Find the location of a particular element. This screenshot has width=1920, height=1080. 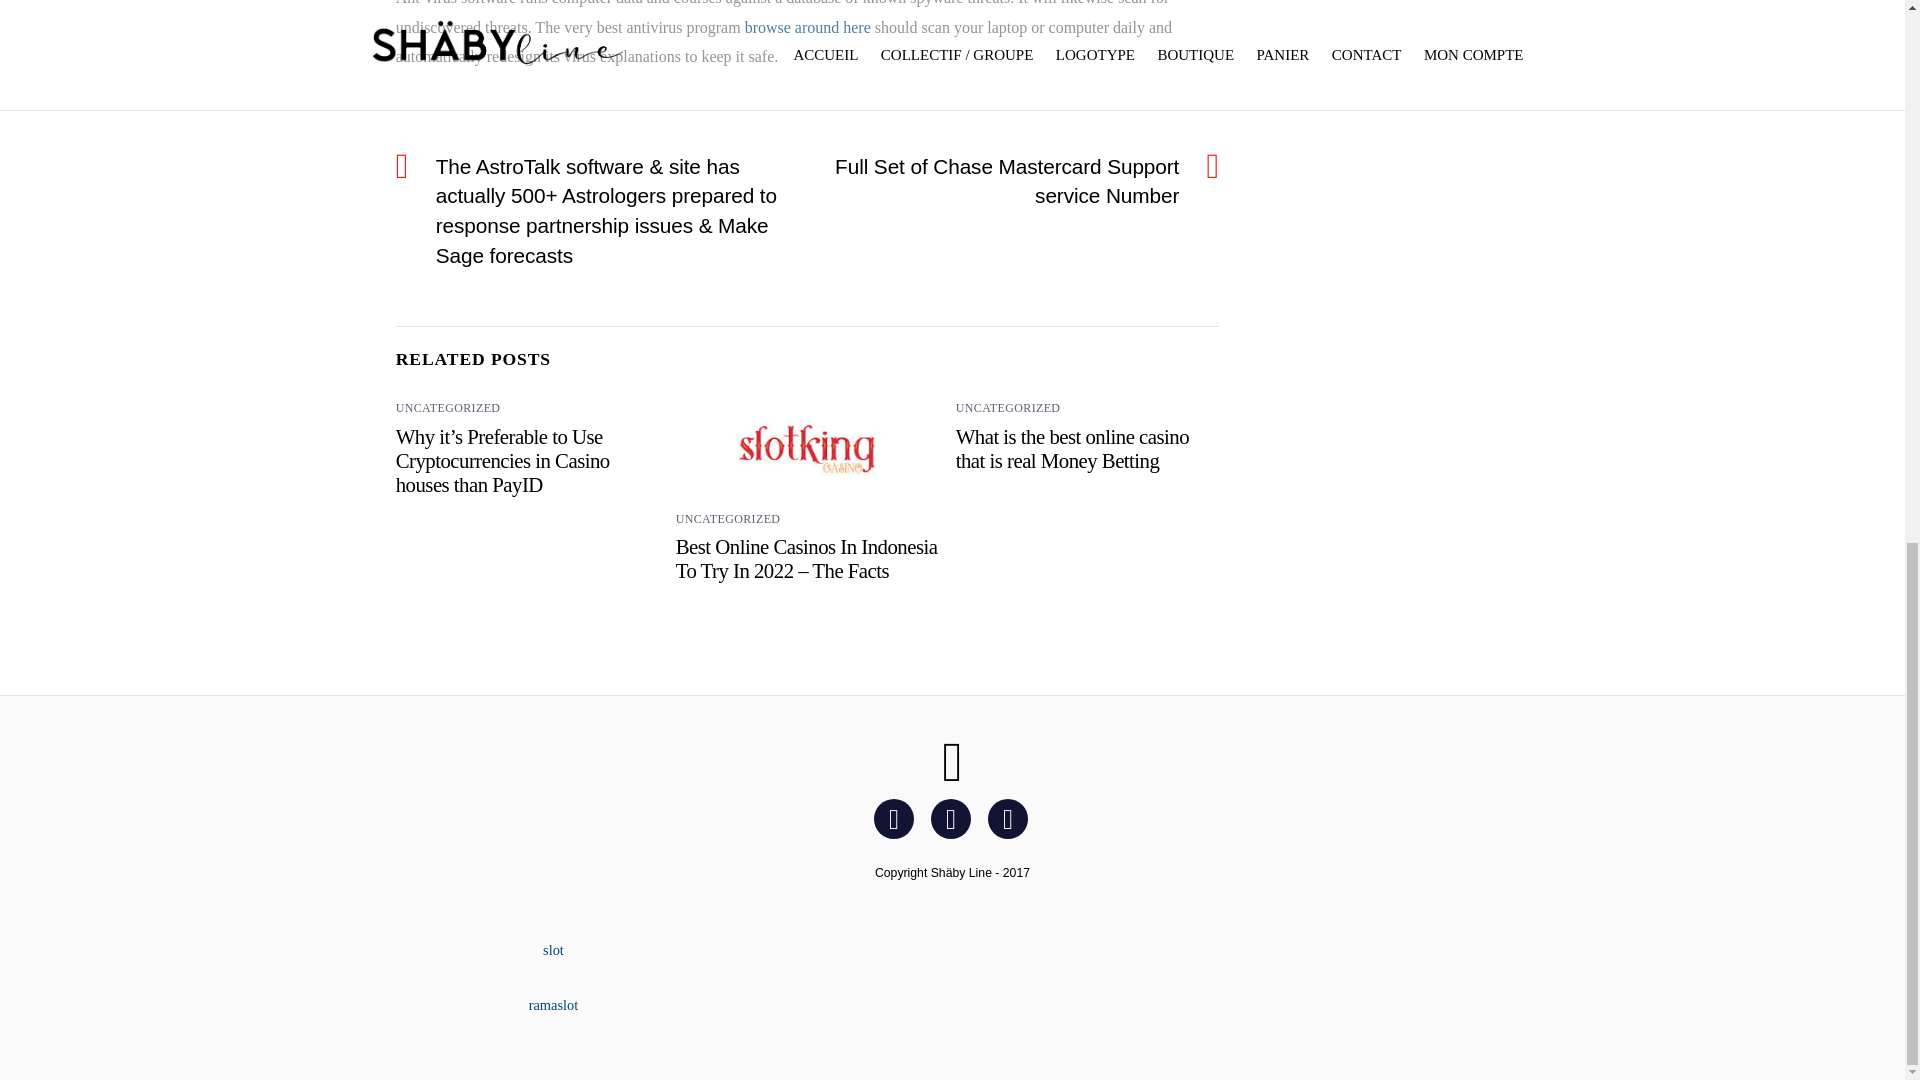

Full Set of Chase Mastercard Support service Number is located at coordinates (1004, 181).